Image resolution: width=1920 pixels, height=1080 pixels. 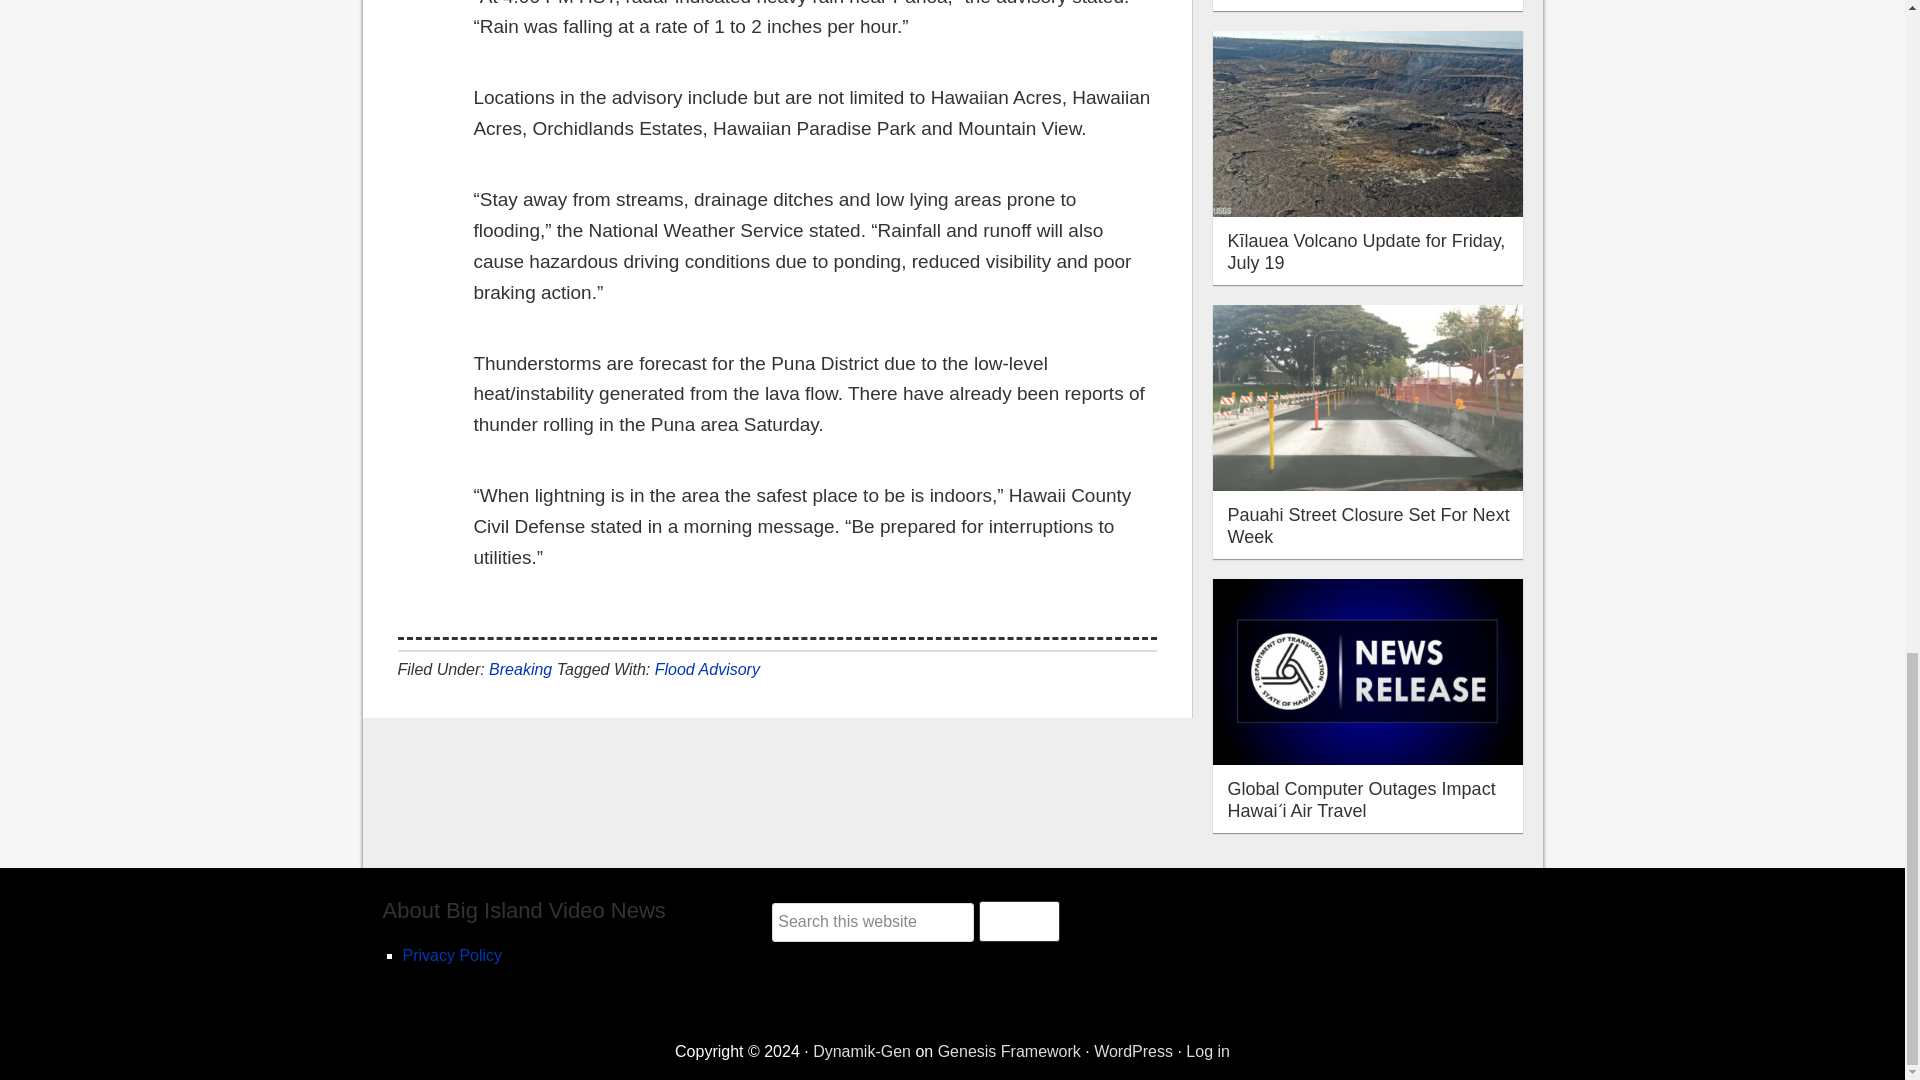 What do you see at coordinates (861, 1051) in the screenshot?
I see `Dynamik-Gen` at bounding box center [861, 1051].